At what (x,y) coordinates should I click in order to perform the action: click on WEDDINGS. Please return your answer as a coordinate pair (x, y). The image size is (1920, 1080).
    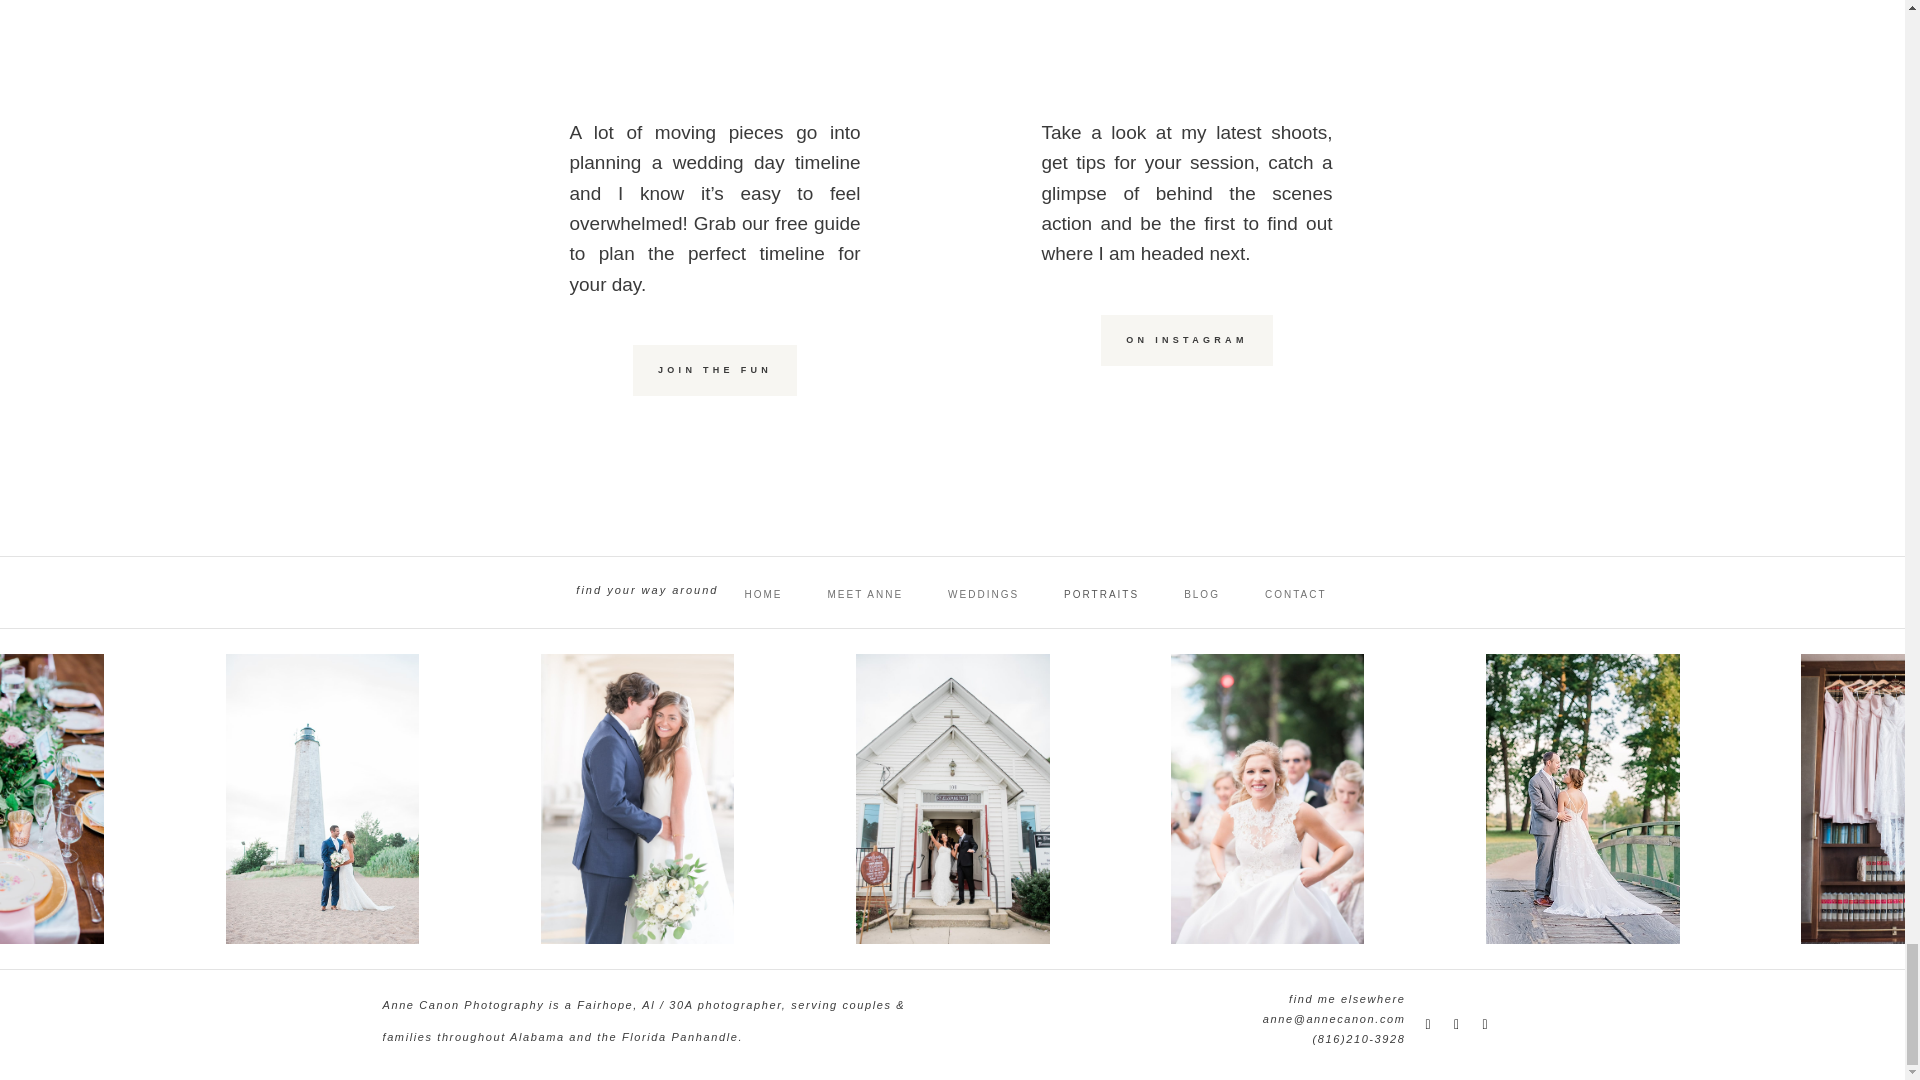
    Looking at the image, I should click on (984, 594).